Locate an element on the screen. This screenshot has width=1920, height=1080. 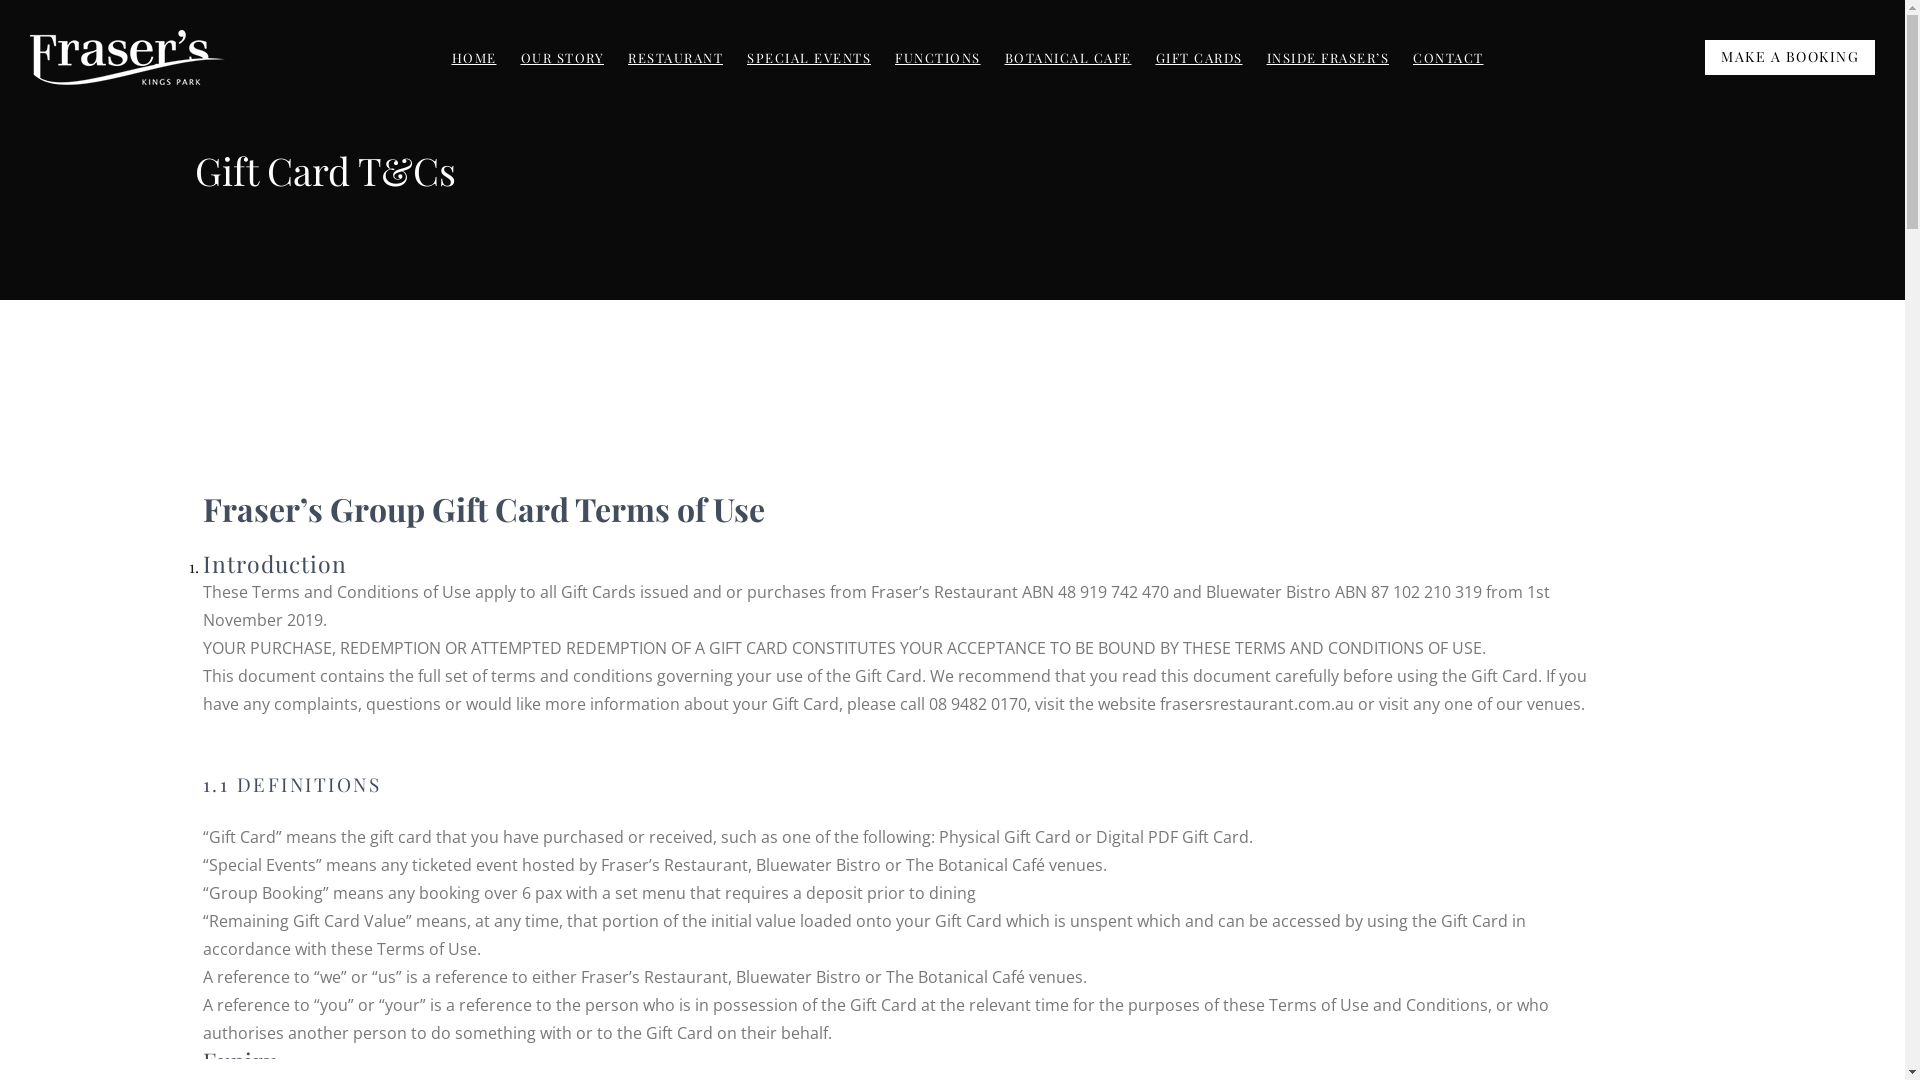
OUR STORY is located at coordinates (562, 58).